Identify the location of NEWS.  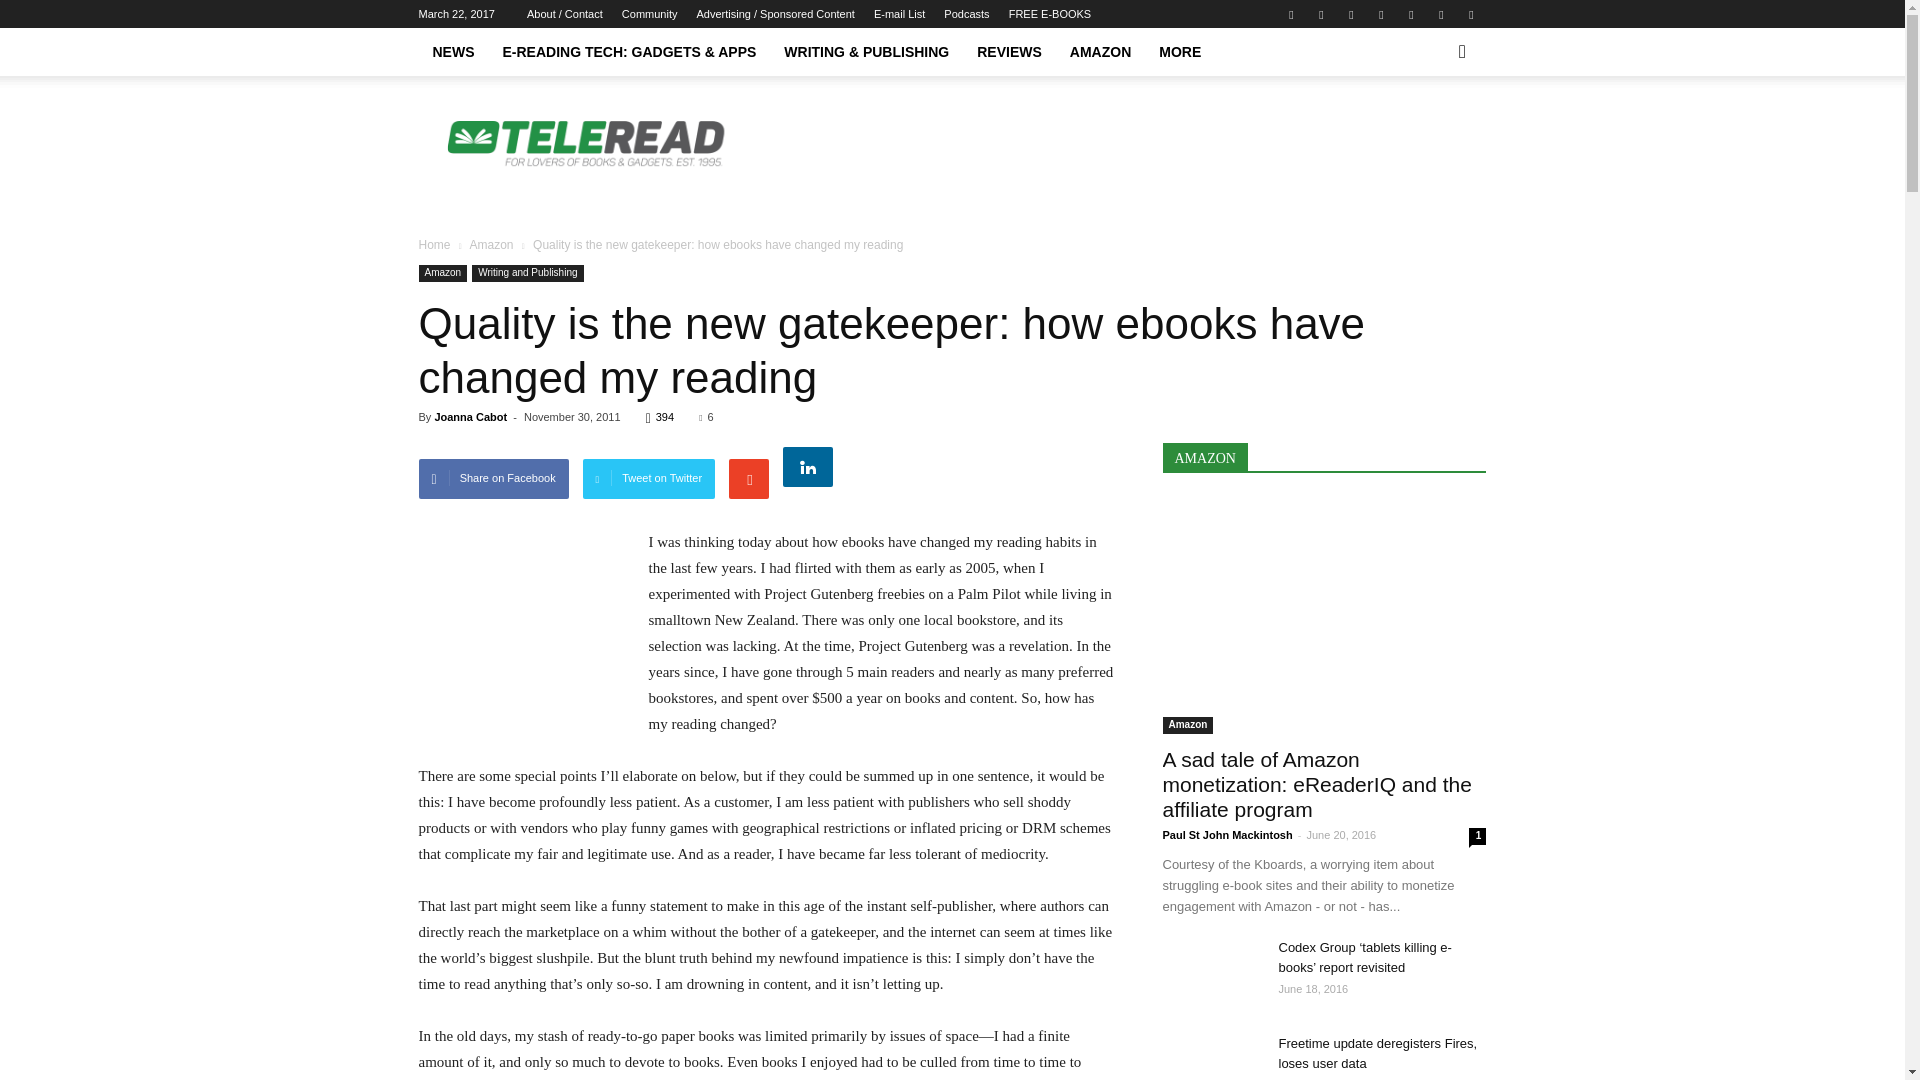
(452, 52).